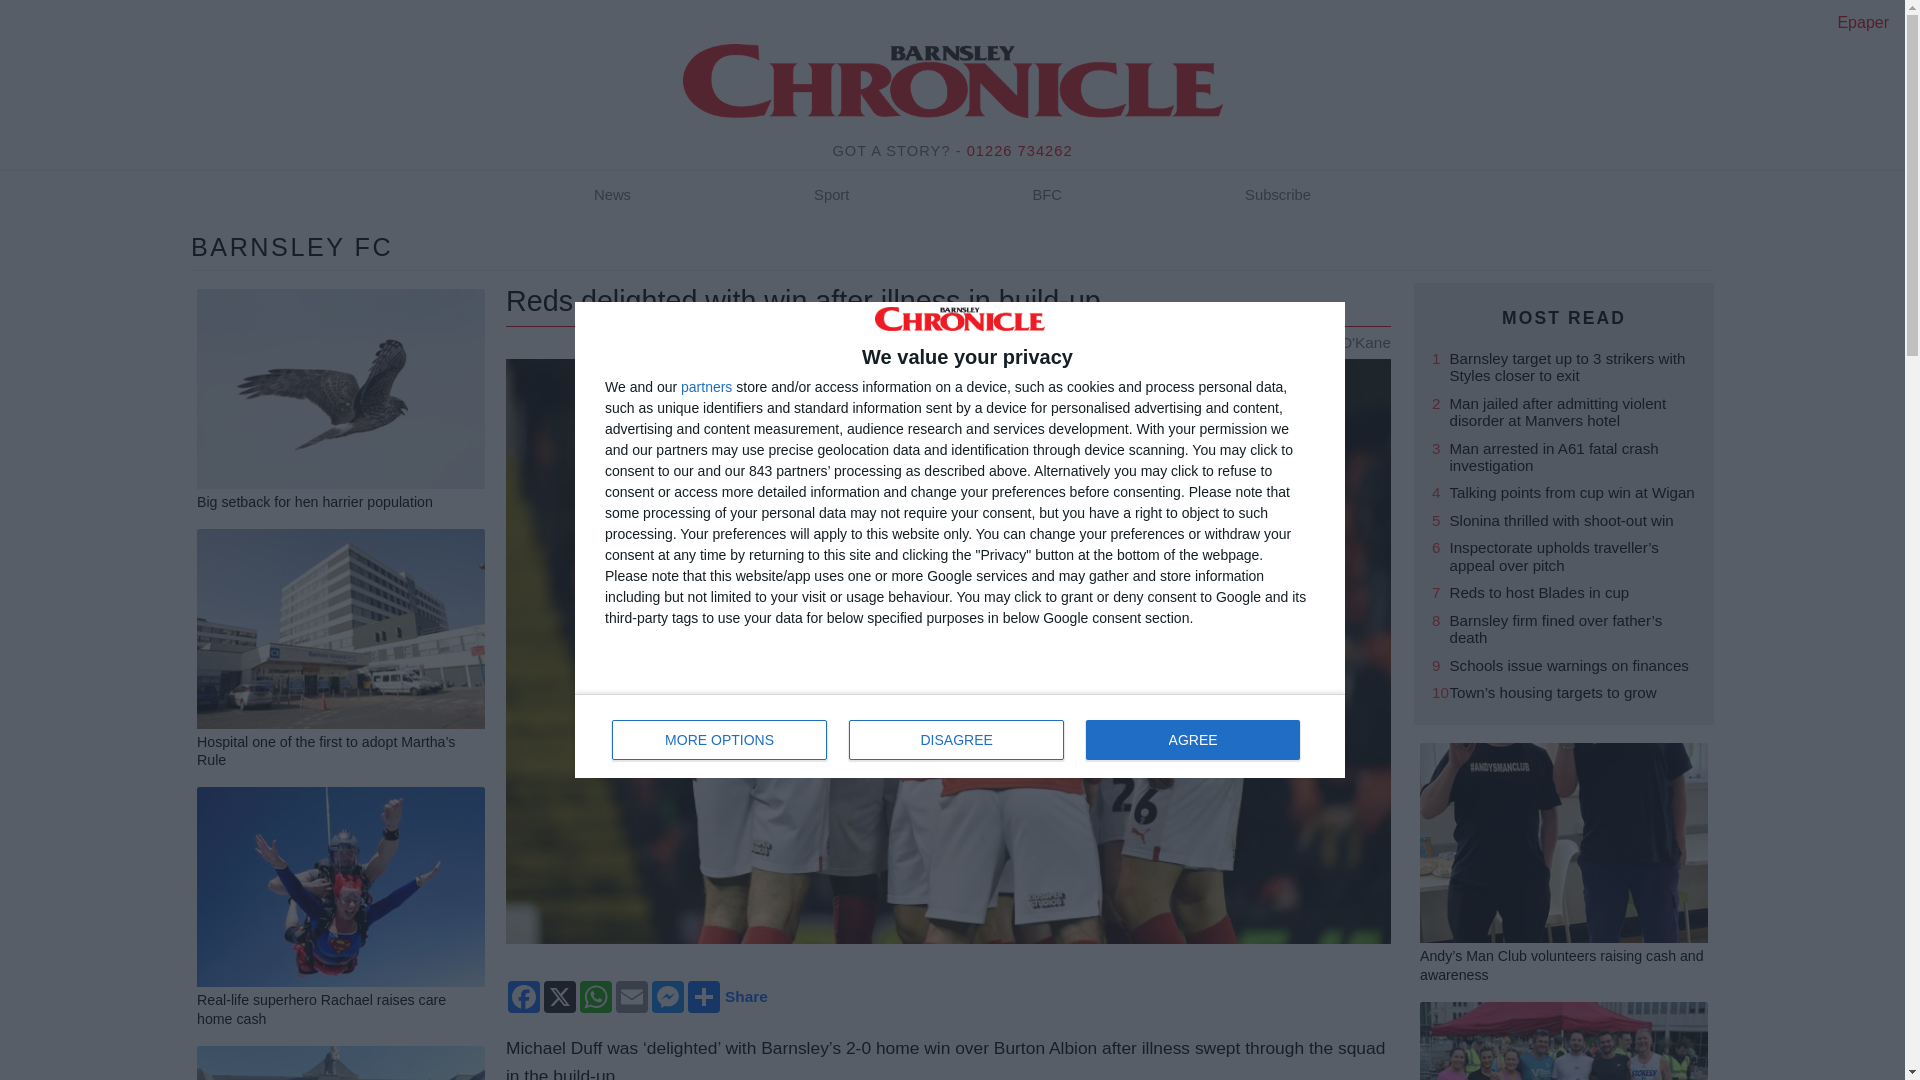  I want to click on partners, so click(956, 740).